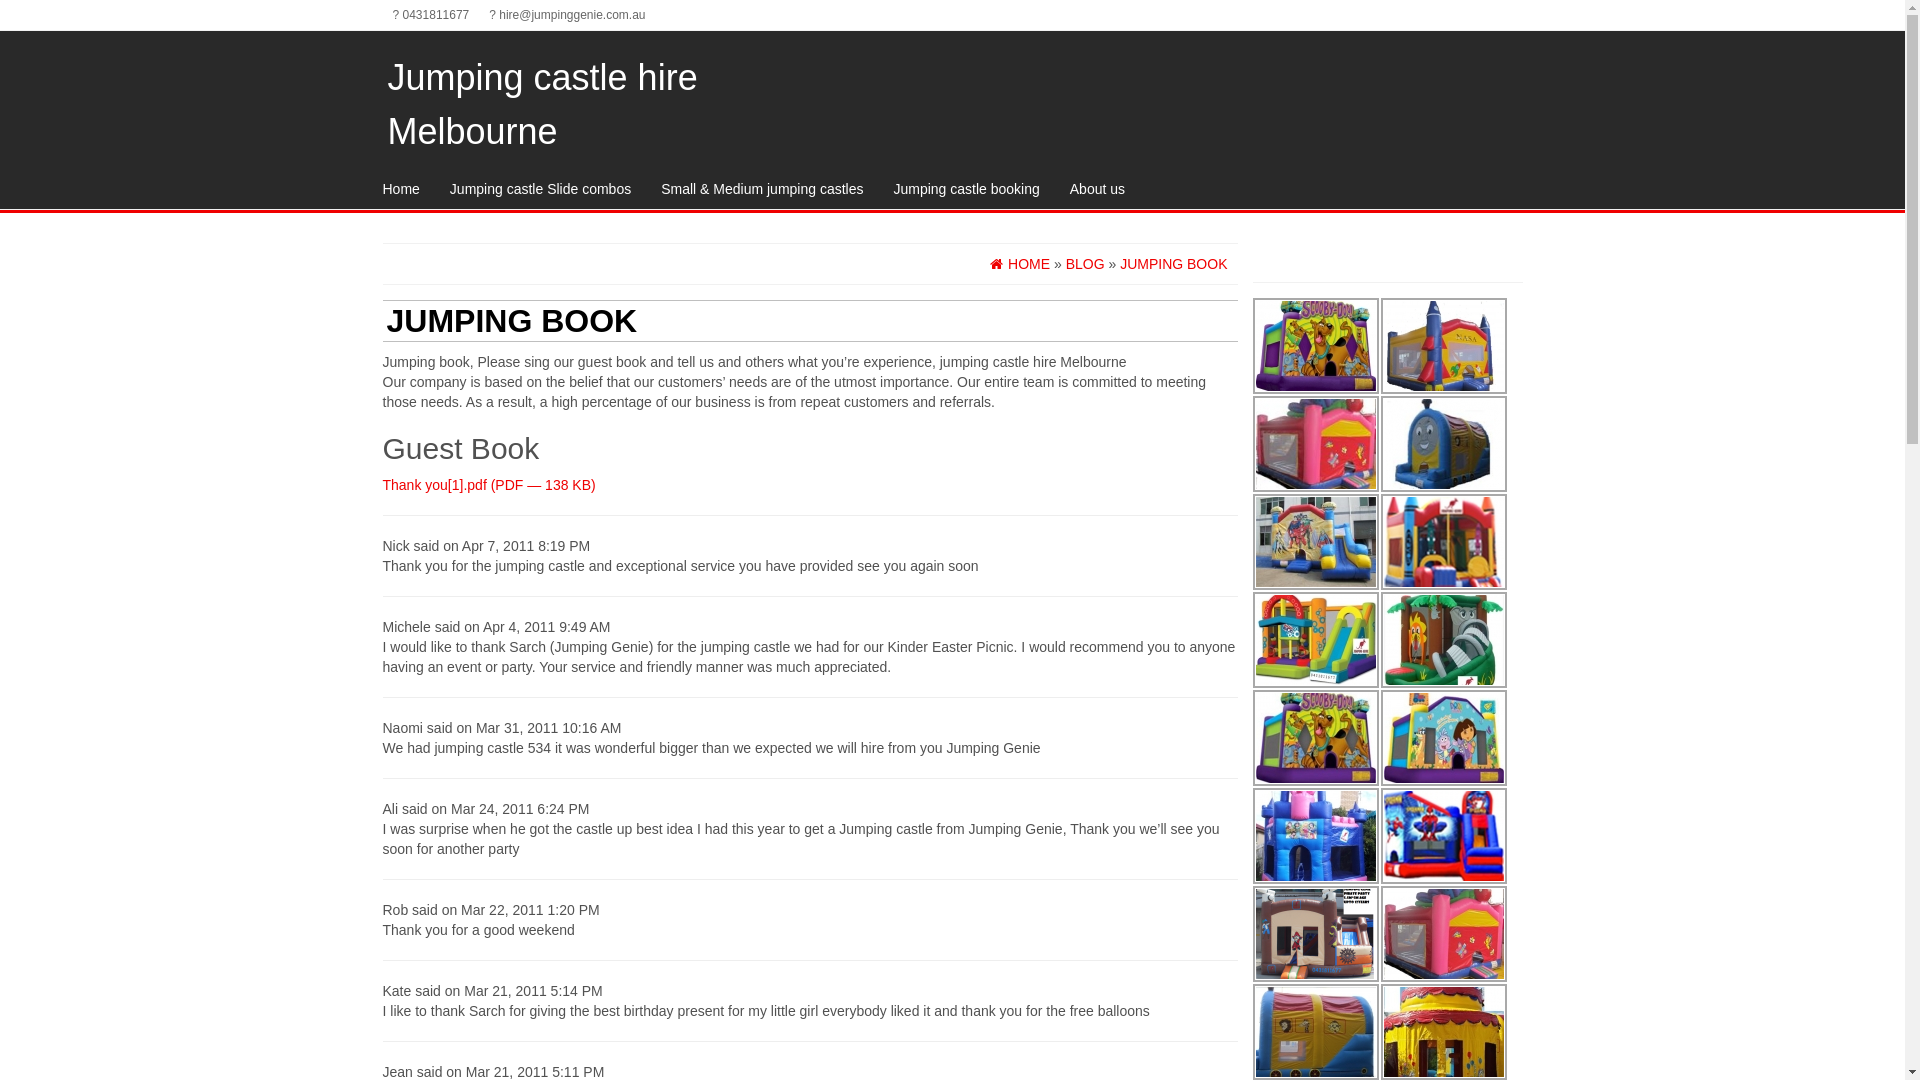  What do you see at coordinates (1315, 346) in the screenshot?
I see `scooby_doo2_jump_med.jpg` at bounding box center [1315, 346].